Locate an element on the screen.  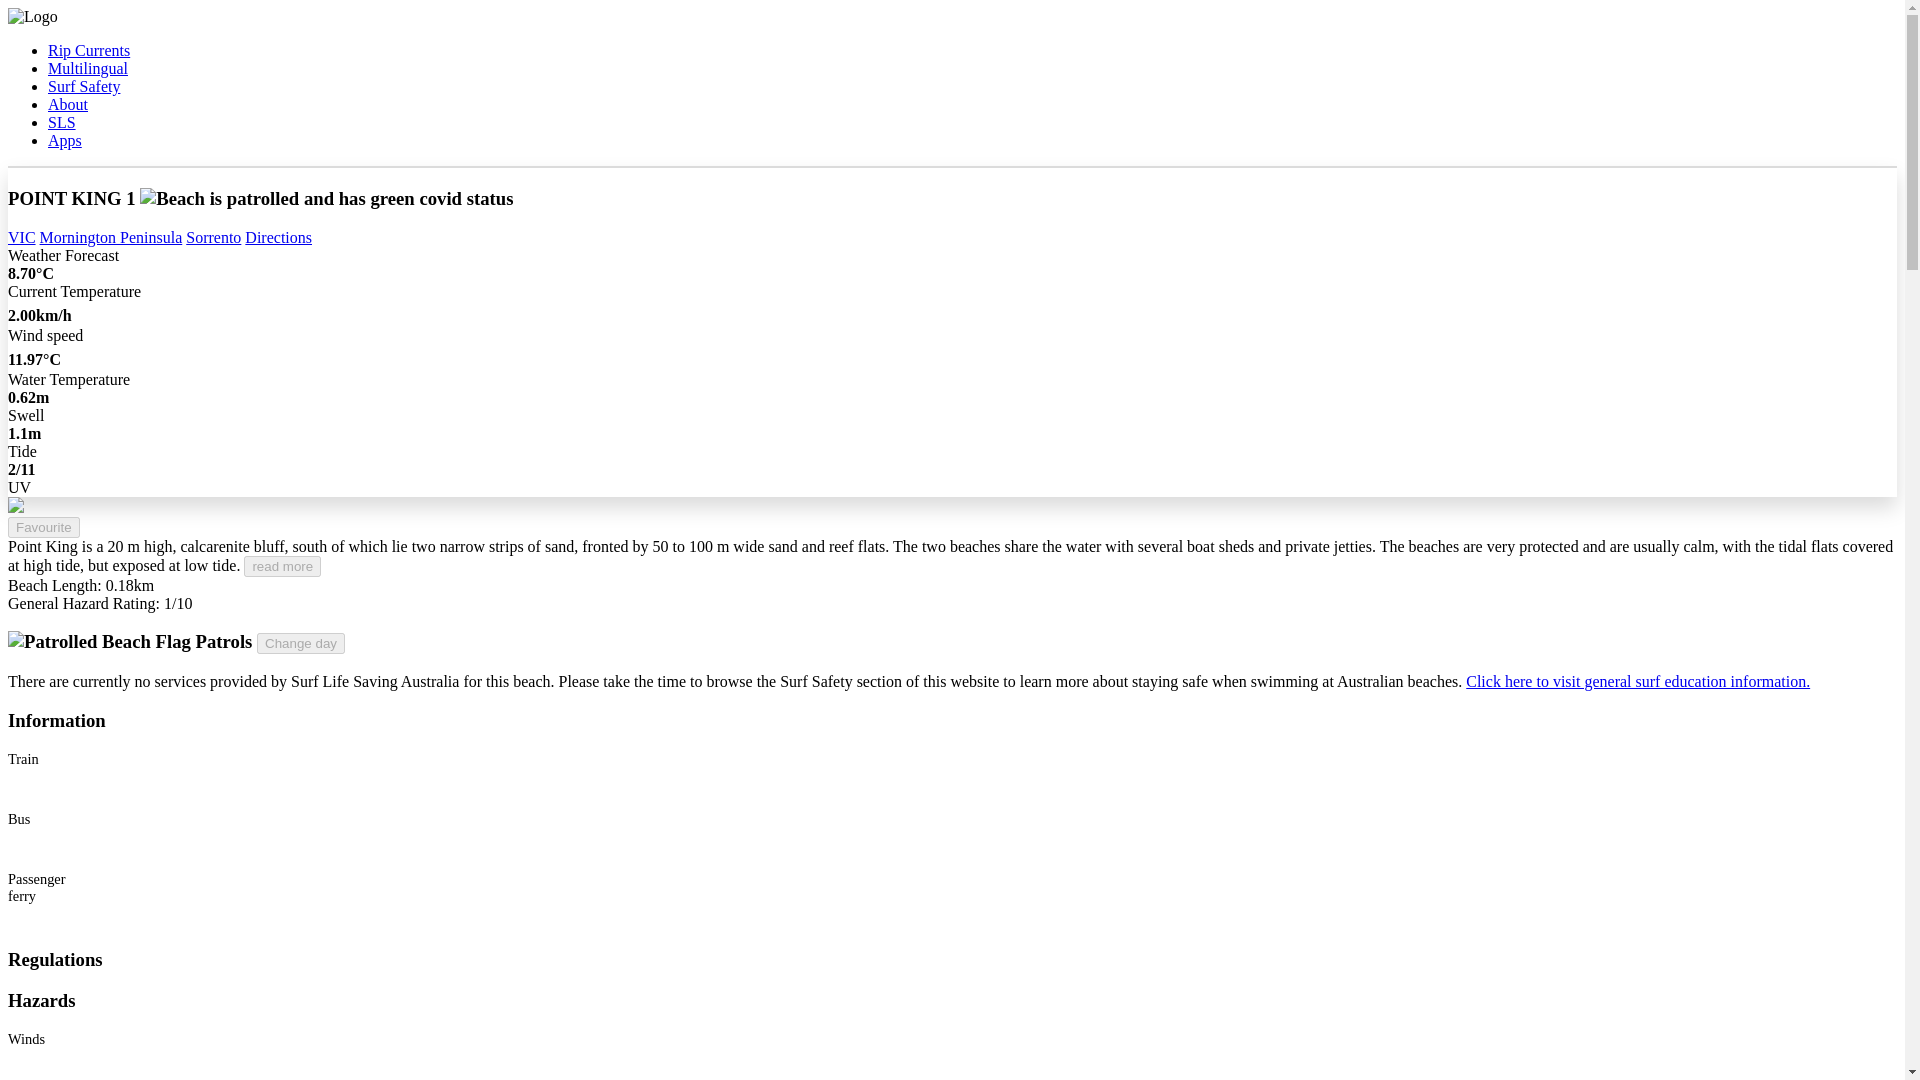
Sorrento is located at coordinates (214, 237).